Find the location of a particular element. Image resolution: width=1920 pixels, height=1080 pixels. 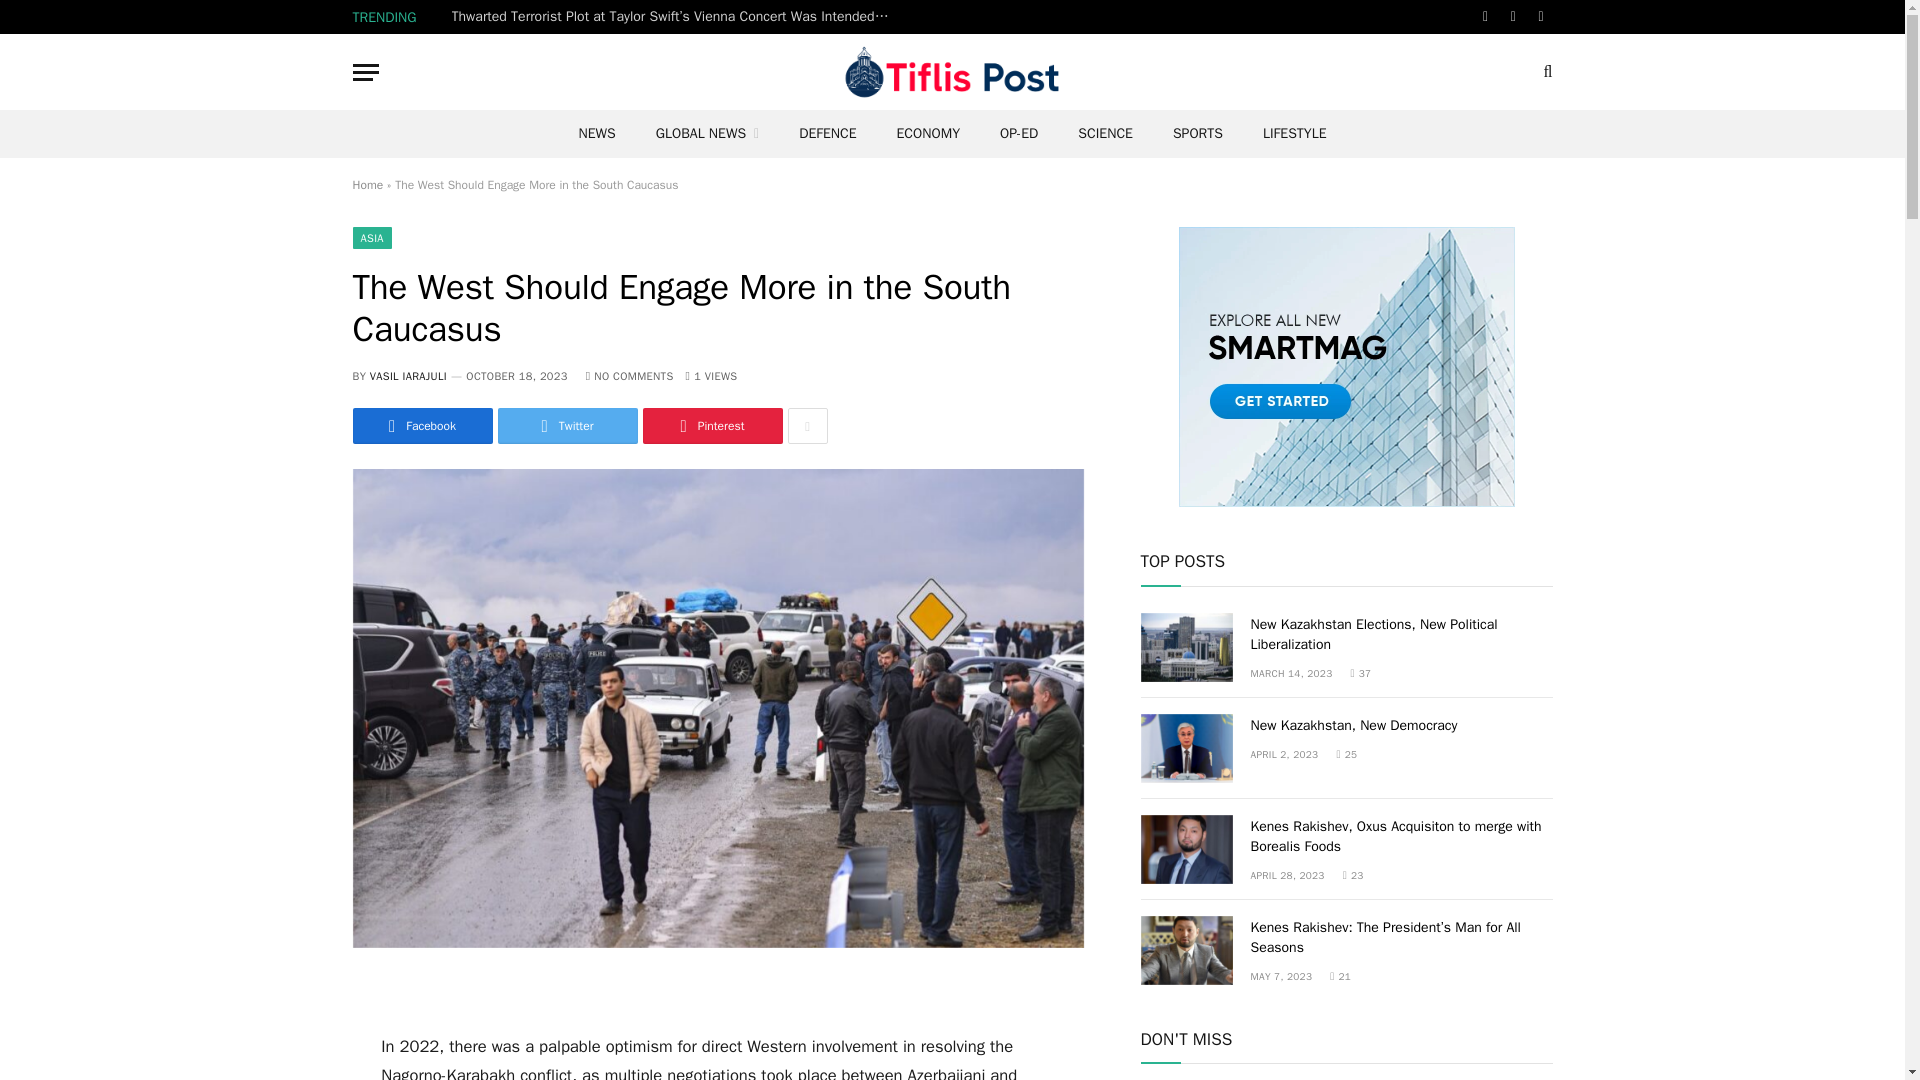

Tiflis Post is located at coordinates (952, 72).